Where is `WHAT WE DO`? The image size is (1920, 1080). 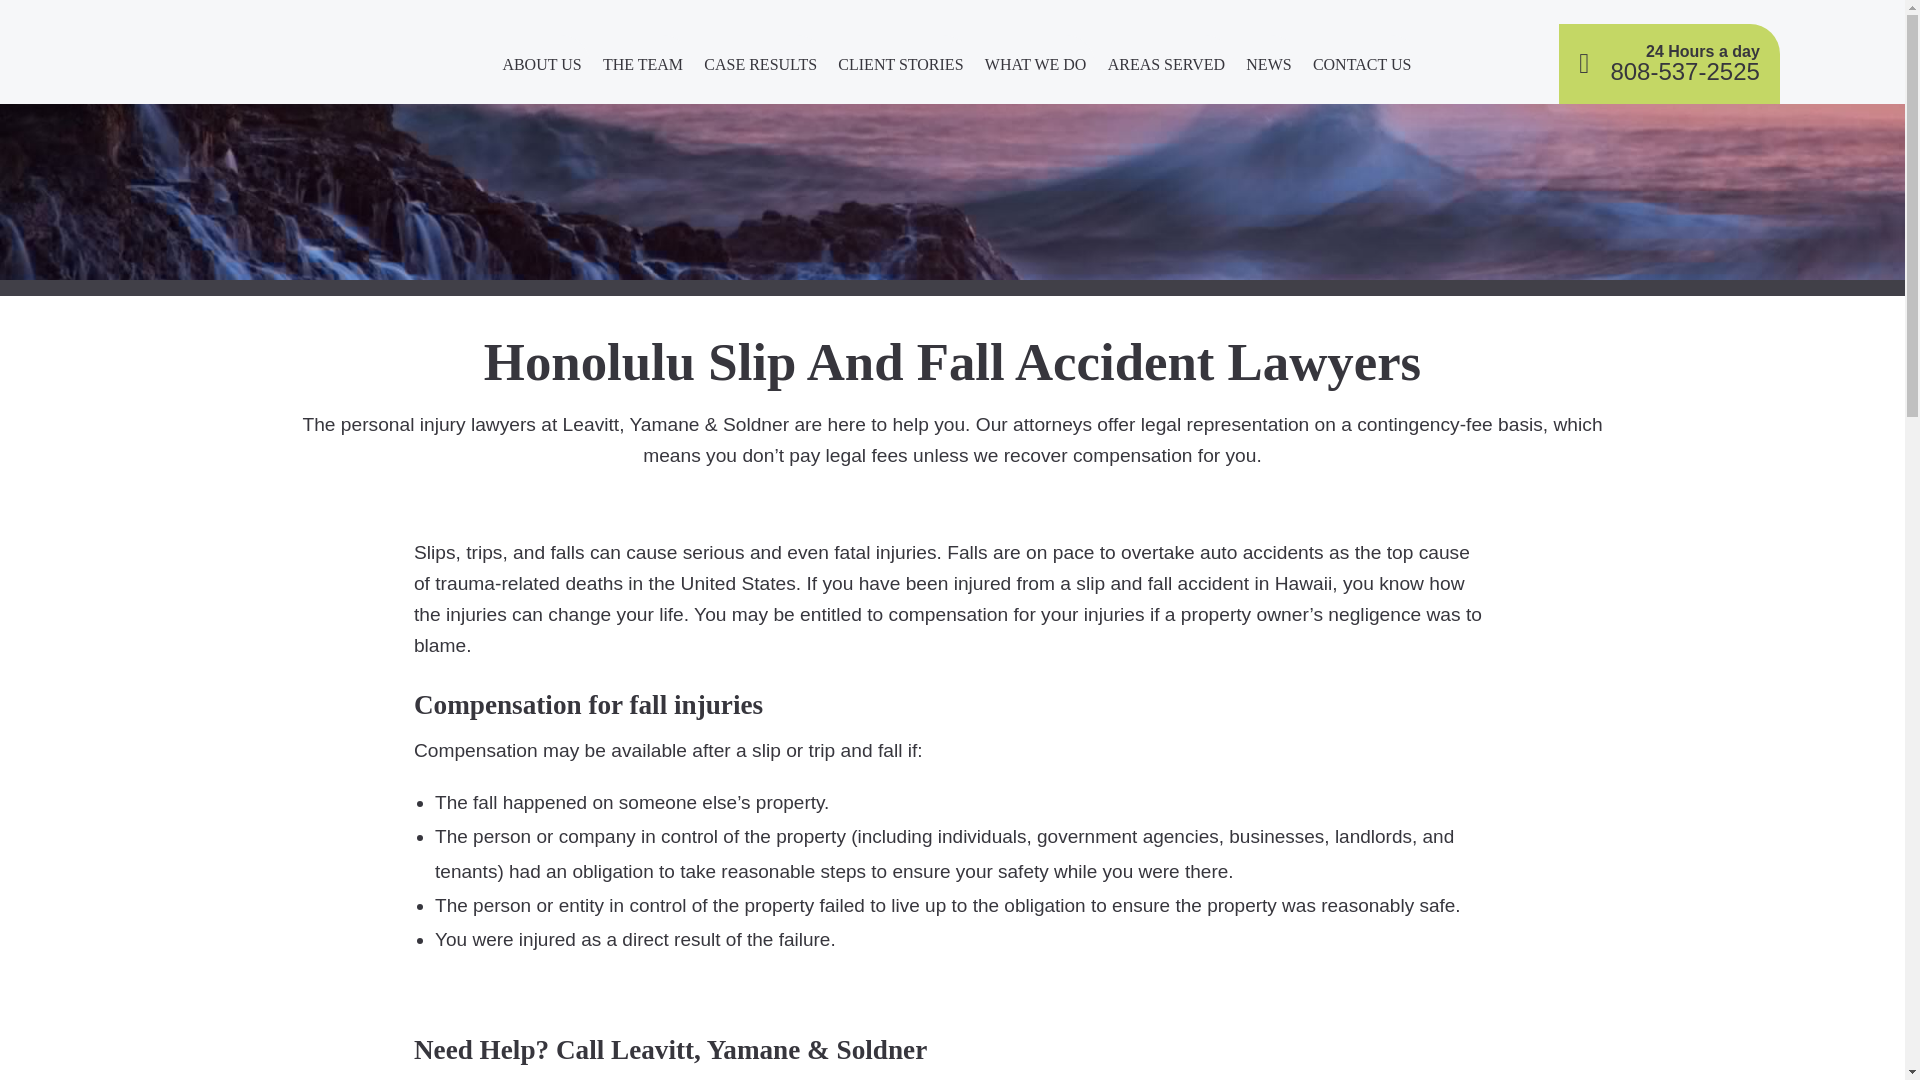
WHAT WE DO is located at coordinates (1034, 68).